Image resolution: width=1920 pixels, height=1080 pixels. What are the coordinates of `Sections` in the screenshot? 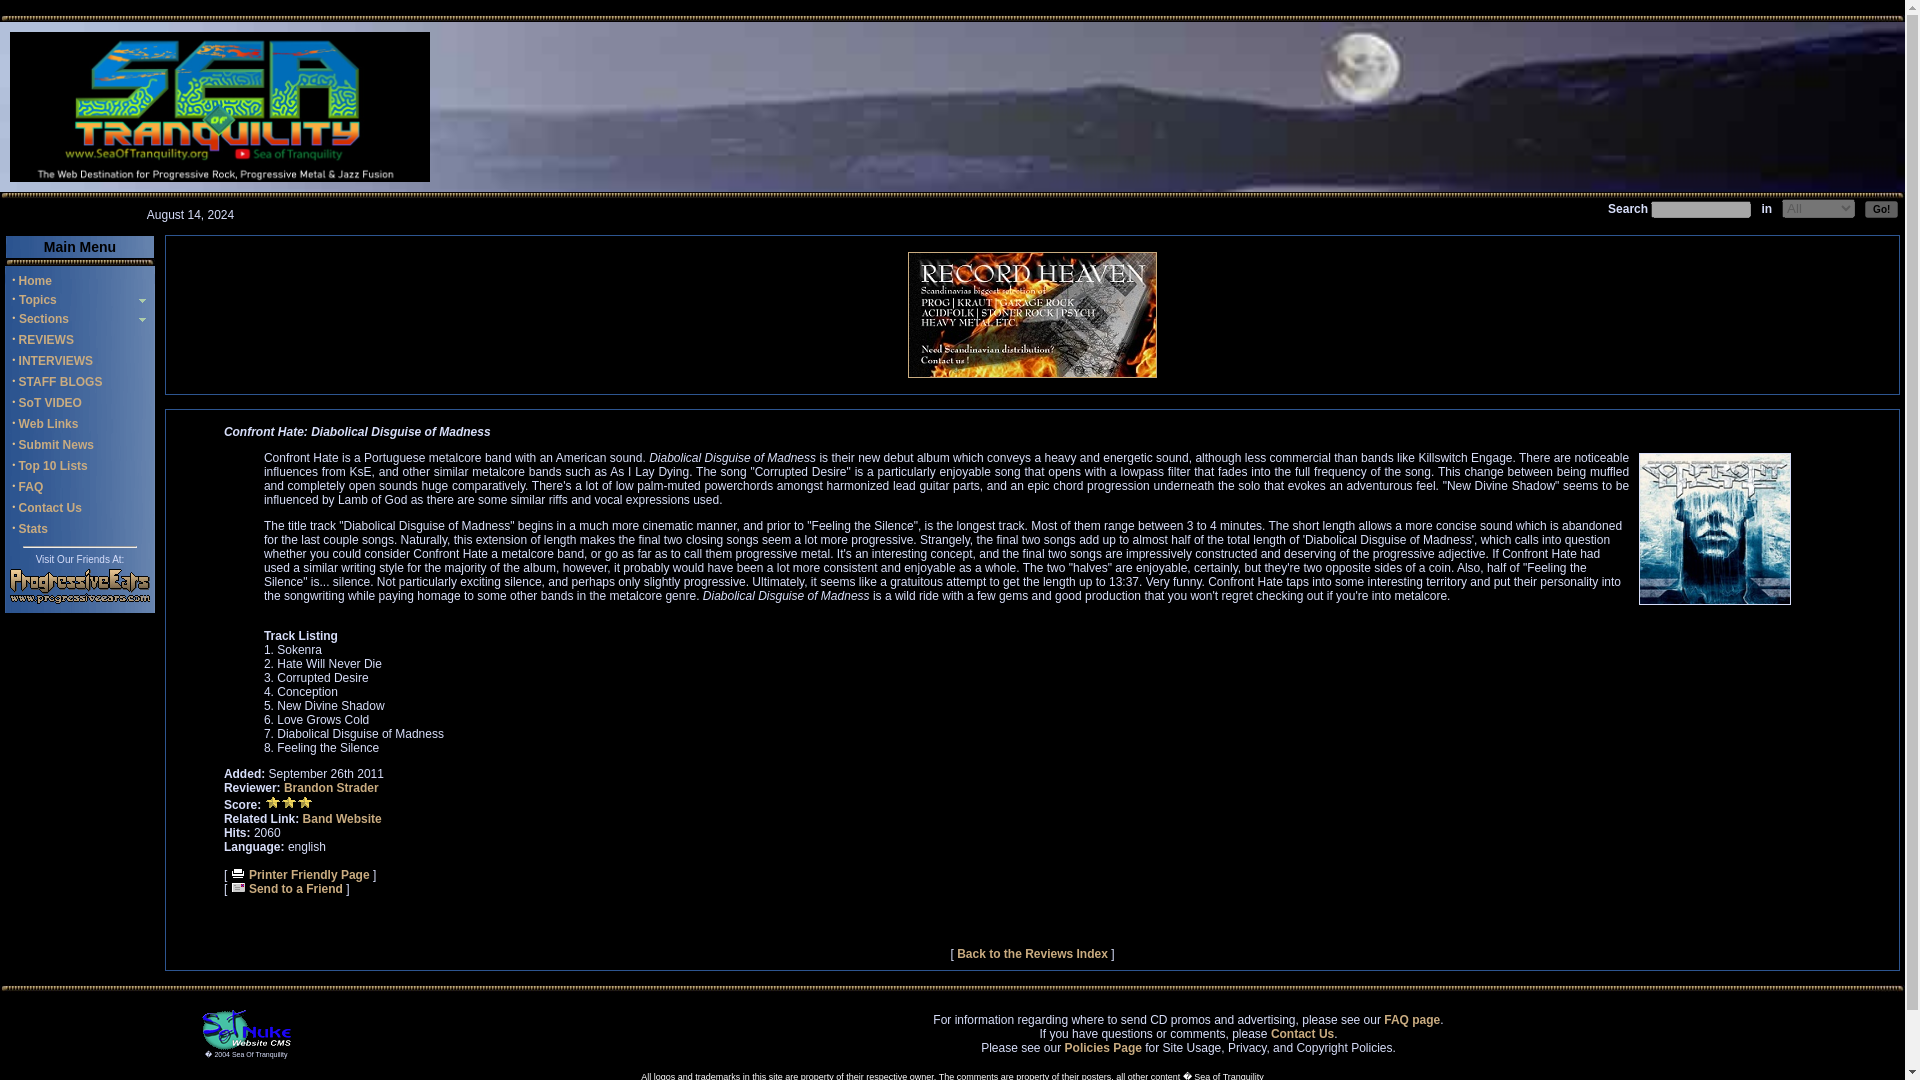 It's located at (42, 319).